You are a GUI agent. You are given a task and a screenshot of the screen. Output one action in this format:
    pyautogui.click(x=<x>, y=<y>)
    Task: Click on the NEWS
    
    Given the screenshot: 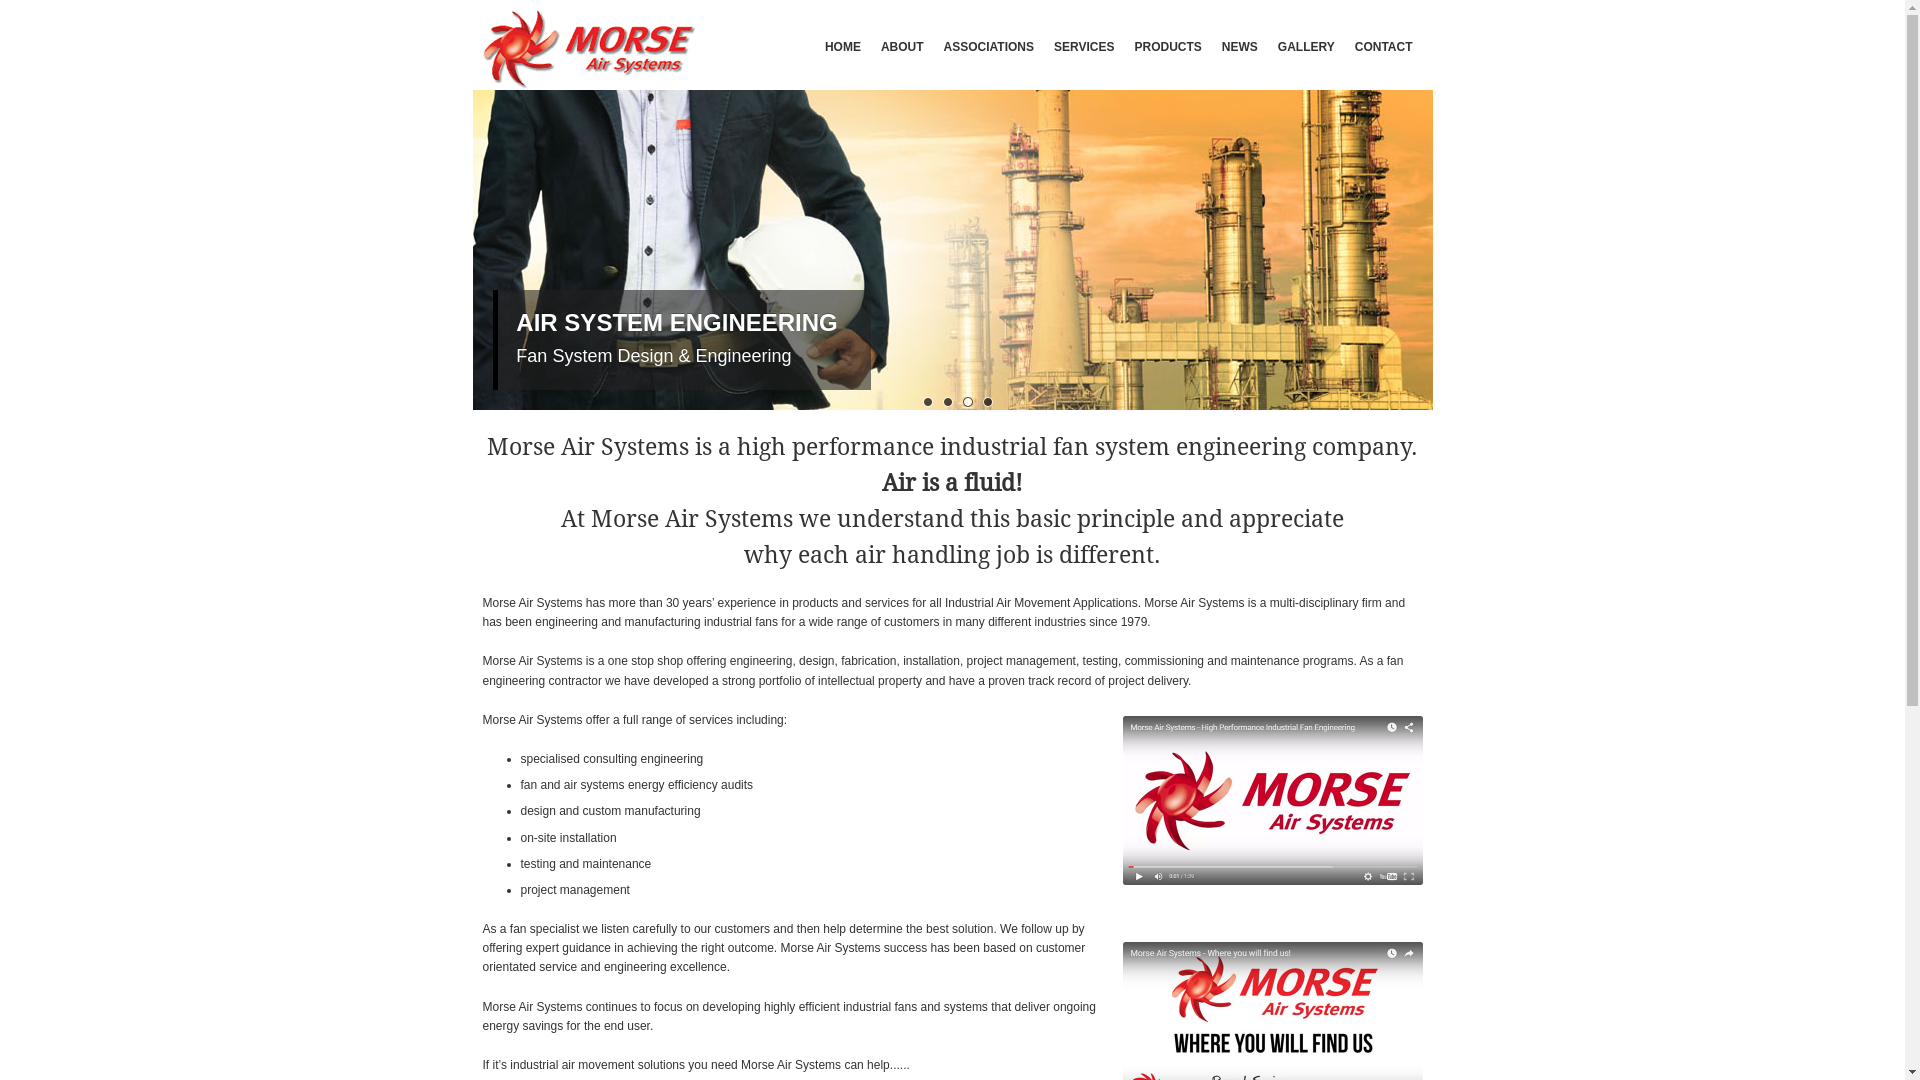 What is the action you would take?
    pyautogui.click(x=1240, y=46)
    